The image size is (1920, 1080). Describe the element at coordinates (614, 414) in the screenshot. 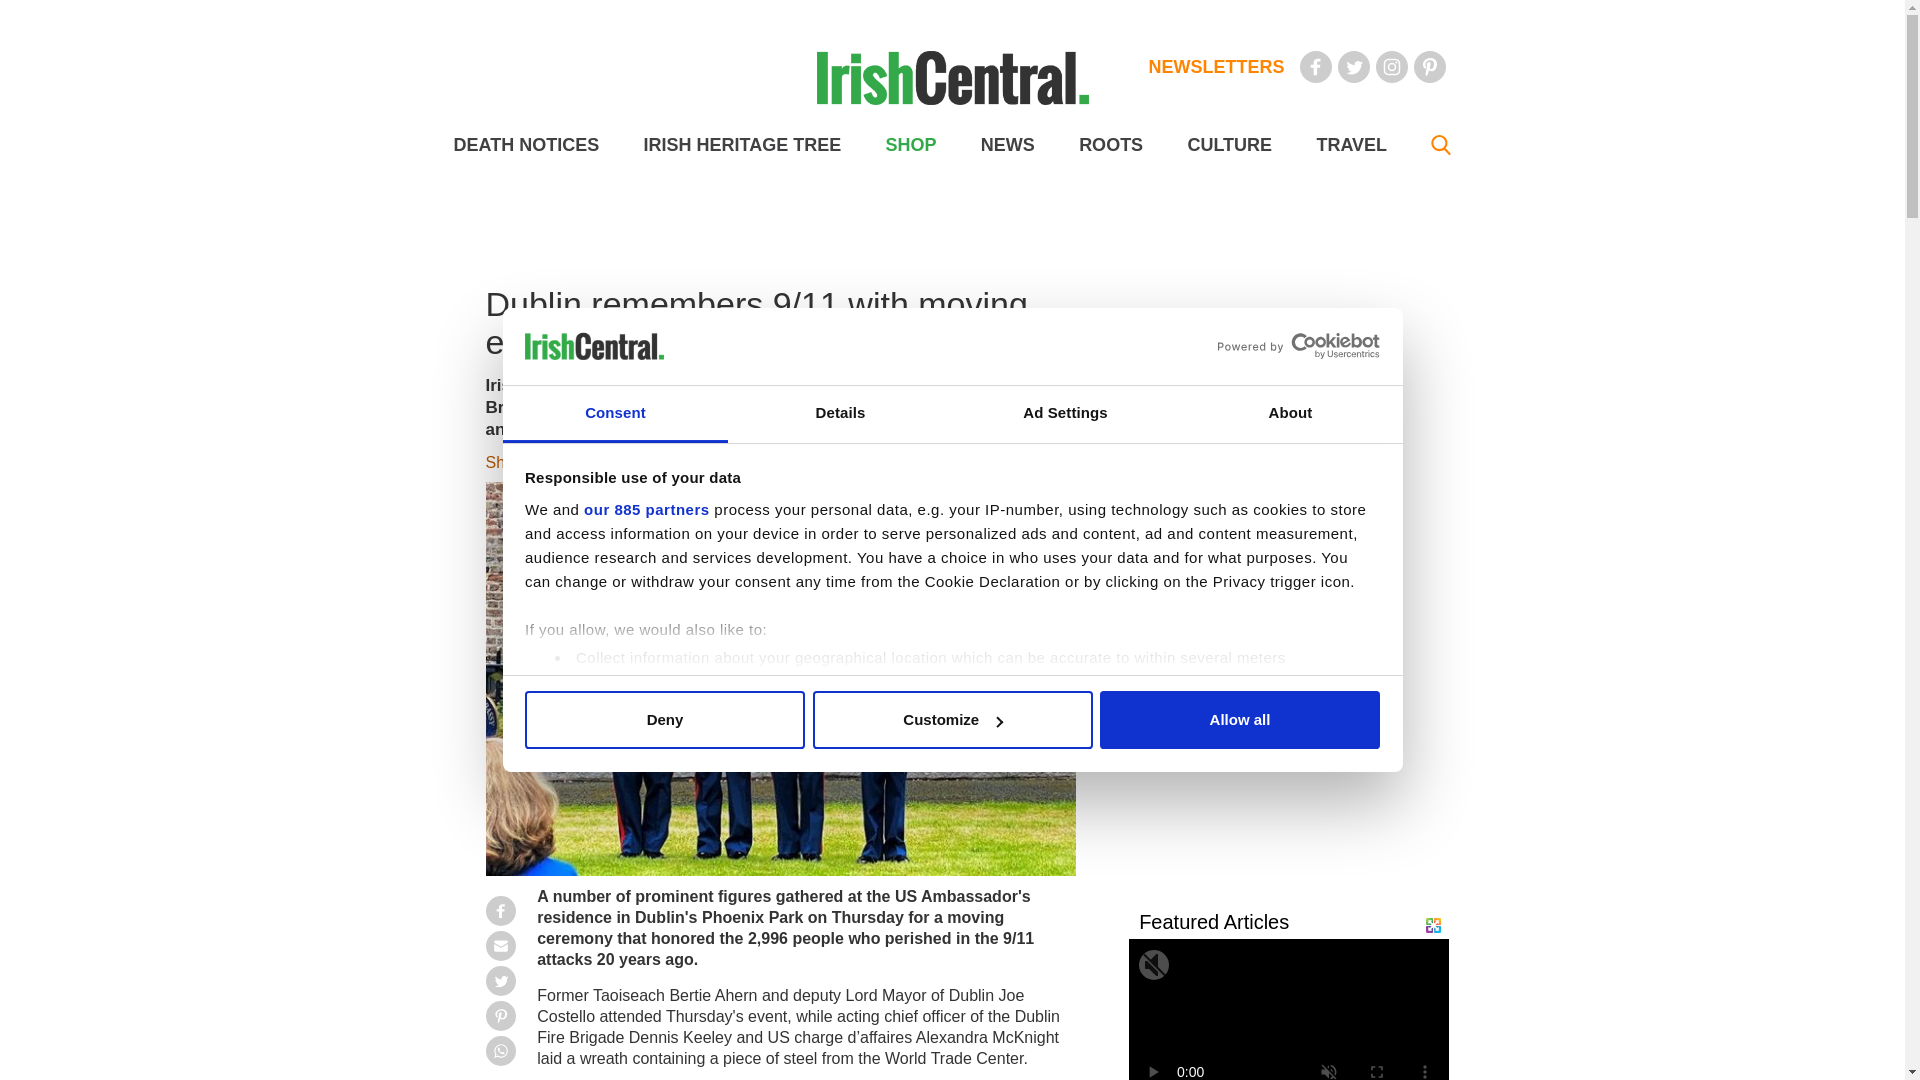

I see `Consent` at that location.